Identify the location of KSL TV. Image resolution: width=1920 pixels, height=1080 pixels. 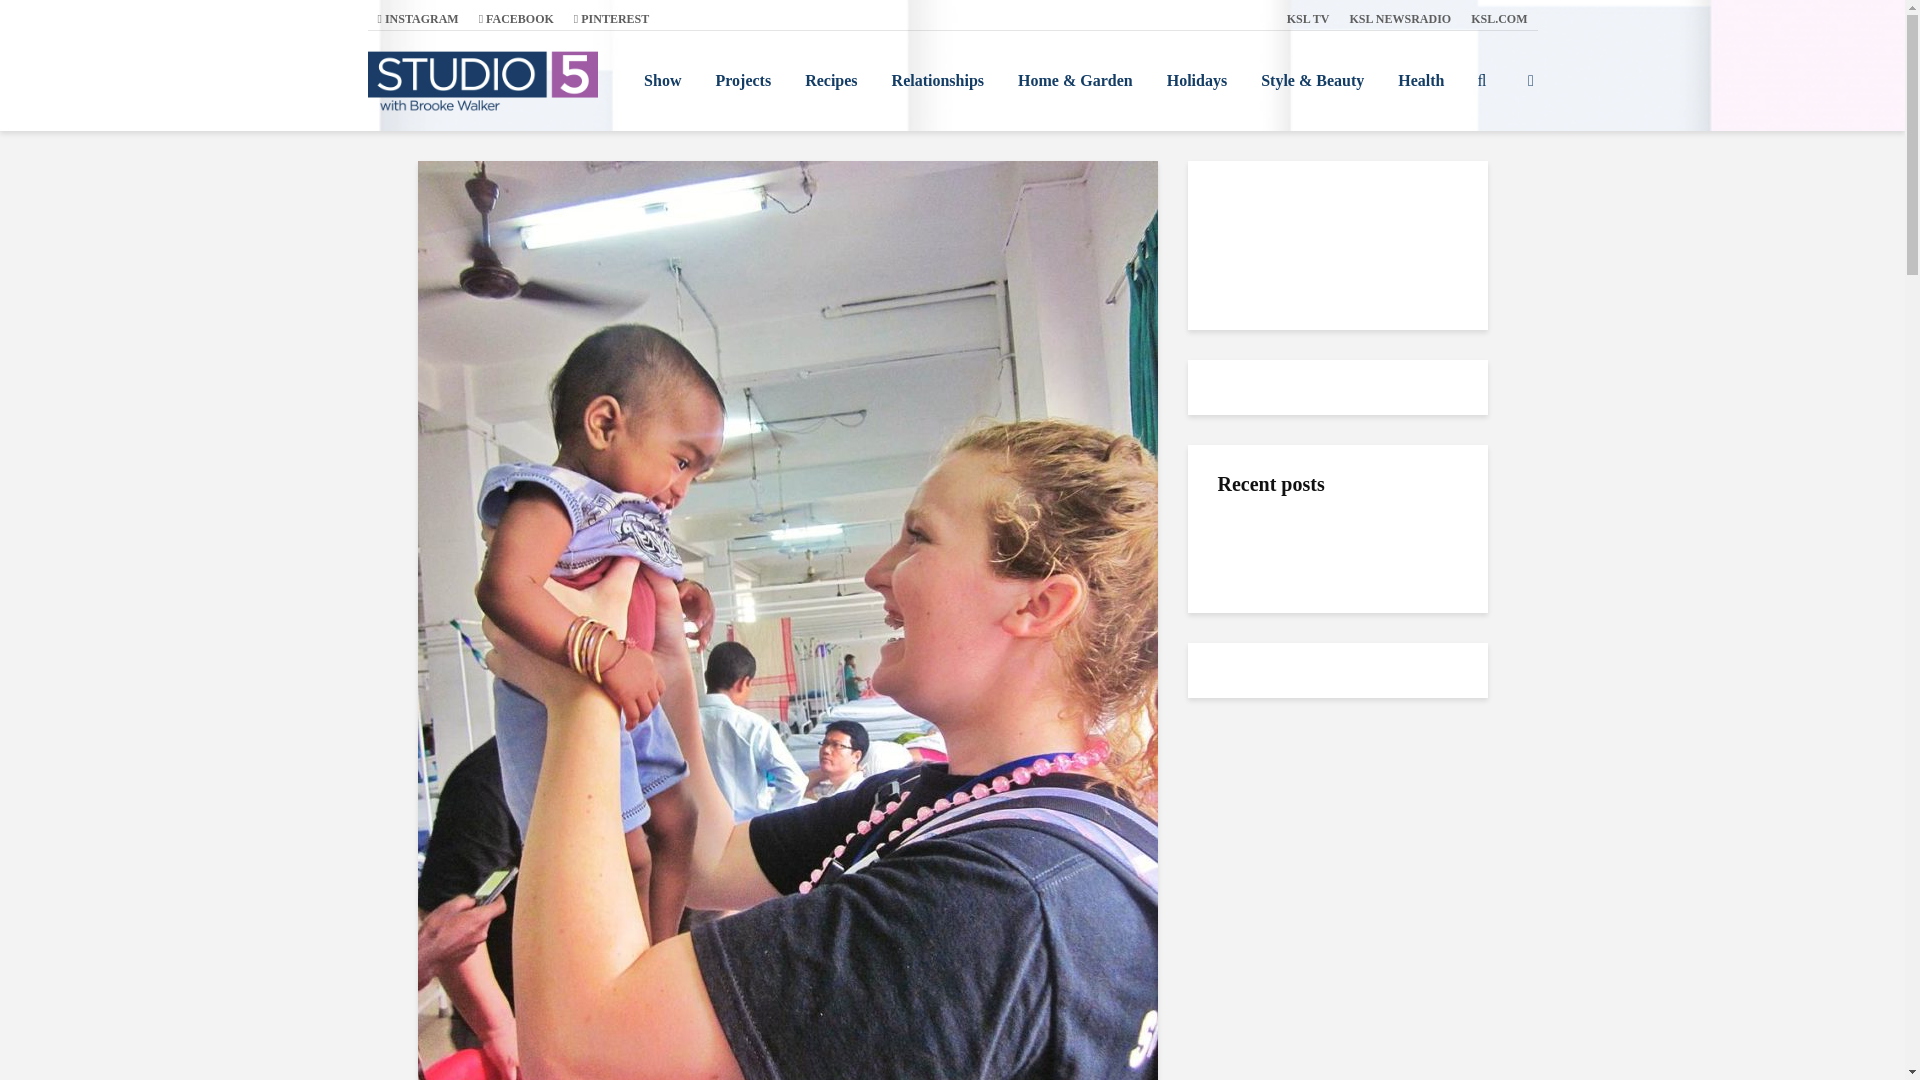
(1308, 18).